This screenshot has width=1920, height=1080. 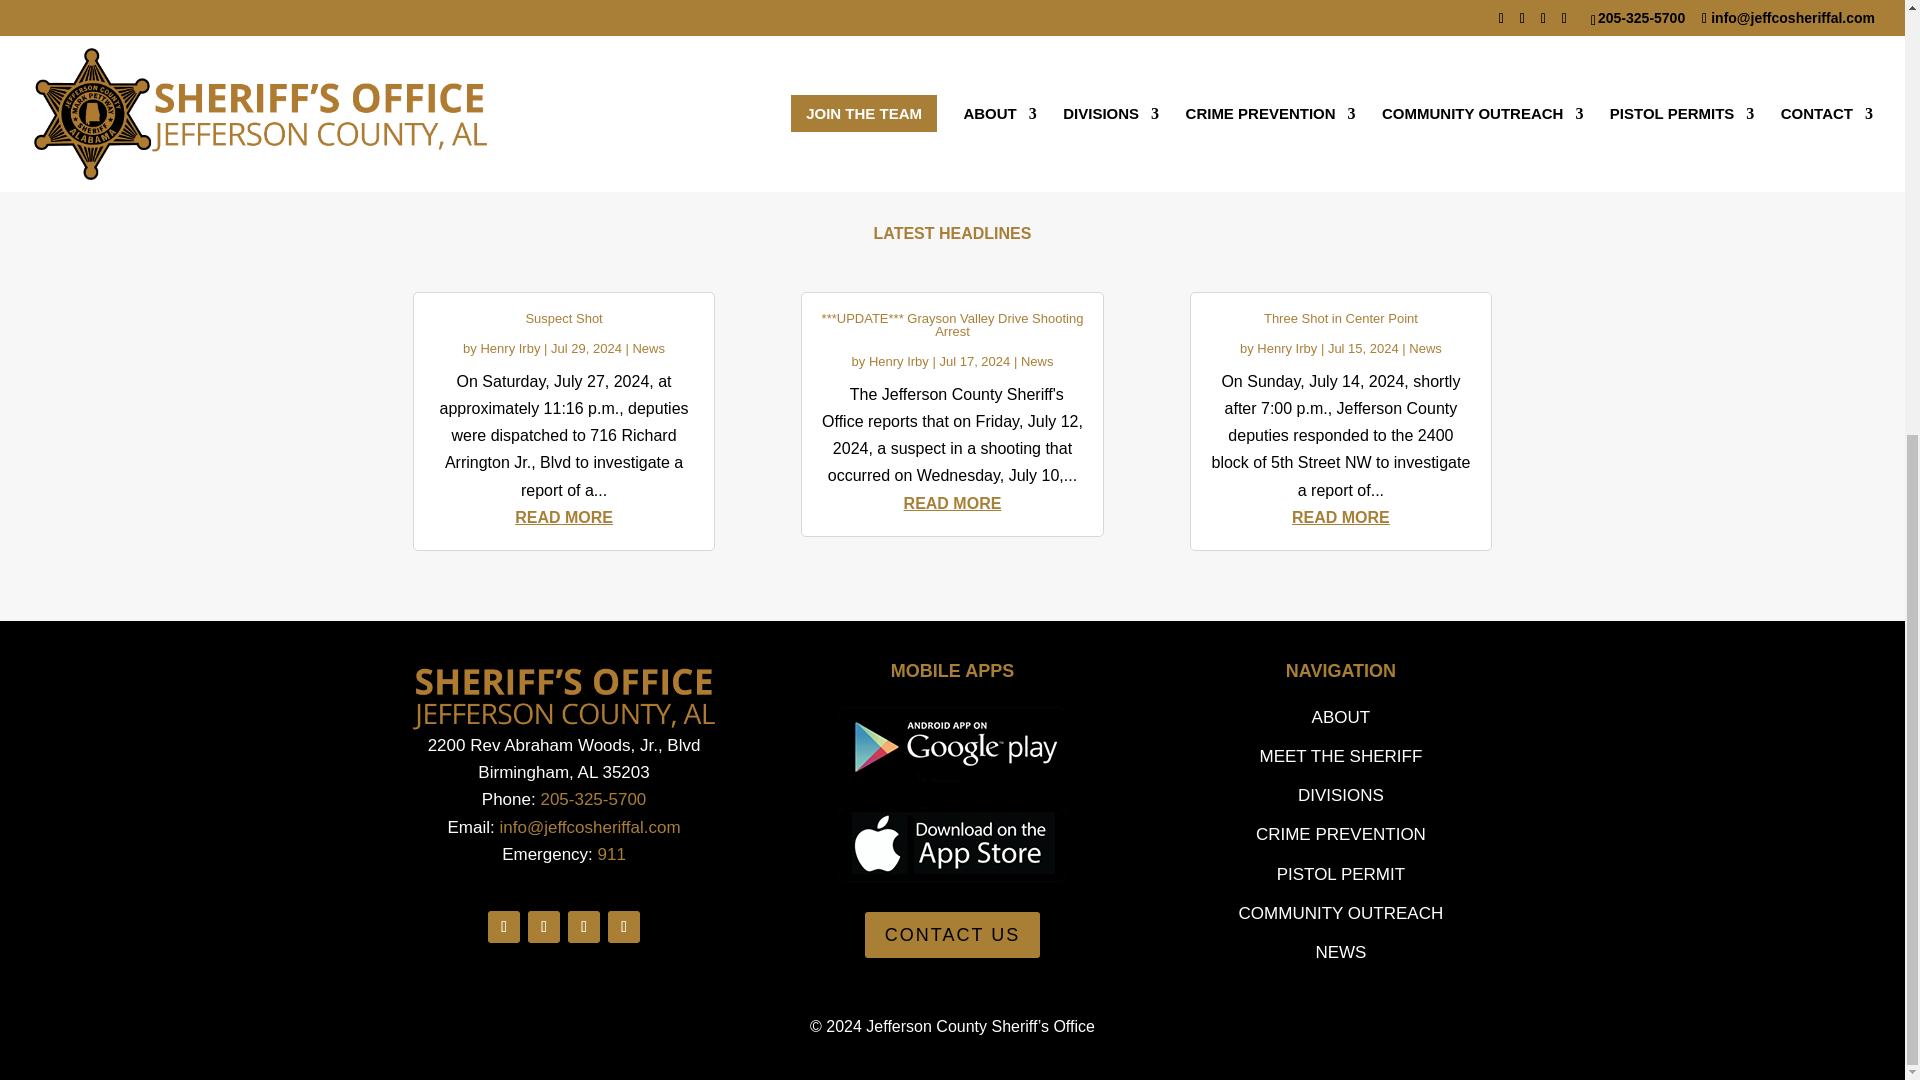 What do you see at coordinates (899, 362) in the screenshot?
I see `Posts by Henry Irby` at bounding box center [899, 362].